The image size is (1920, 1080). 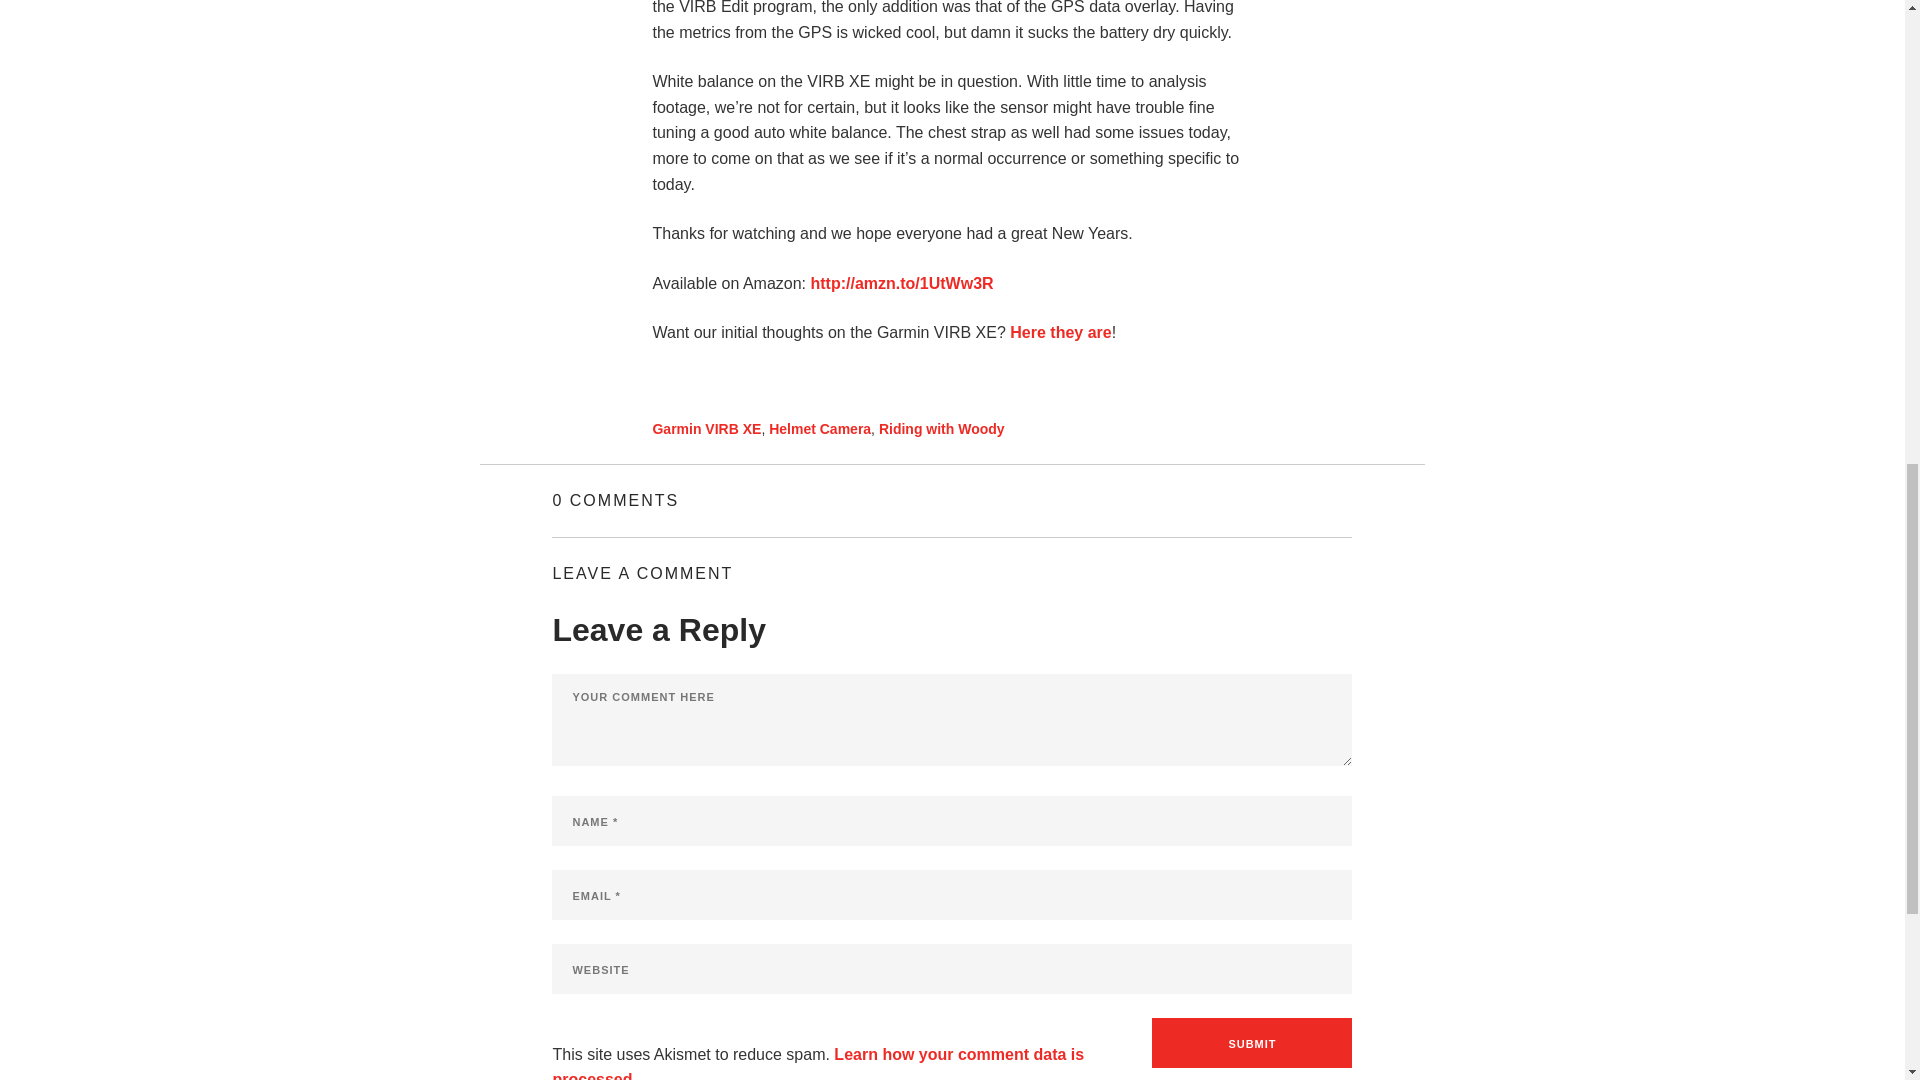 I want to click on Submit, so click(x=1252, y=1043).